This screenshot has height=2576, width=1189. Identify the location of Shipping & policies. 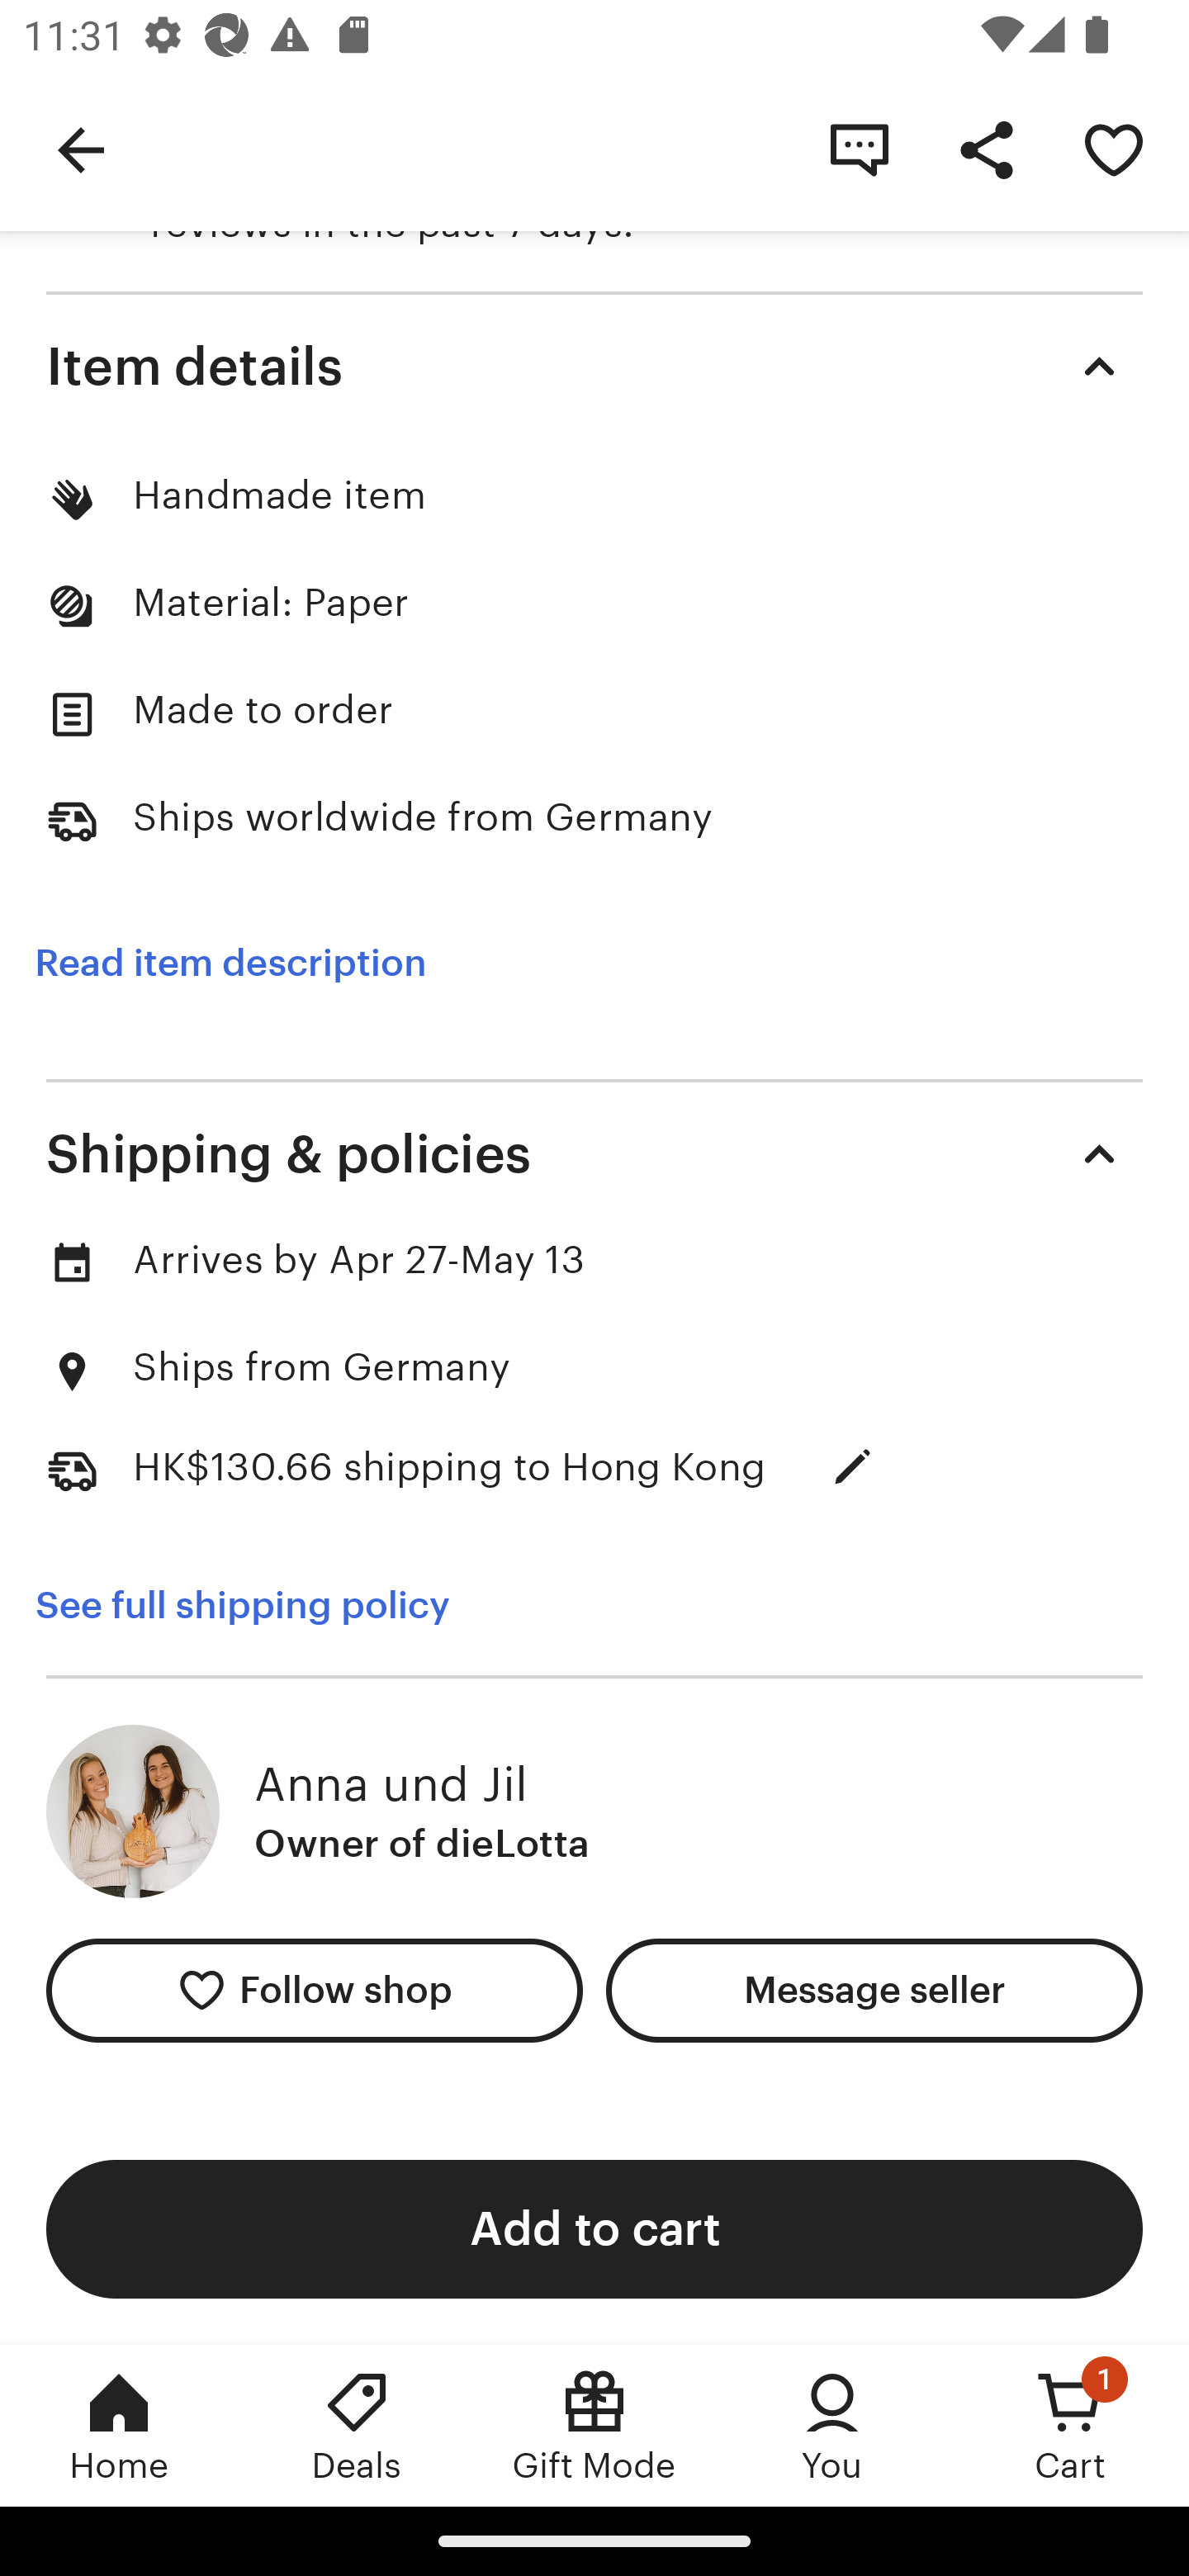
(594, 1154).